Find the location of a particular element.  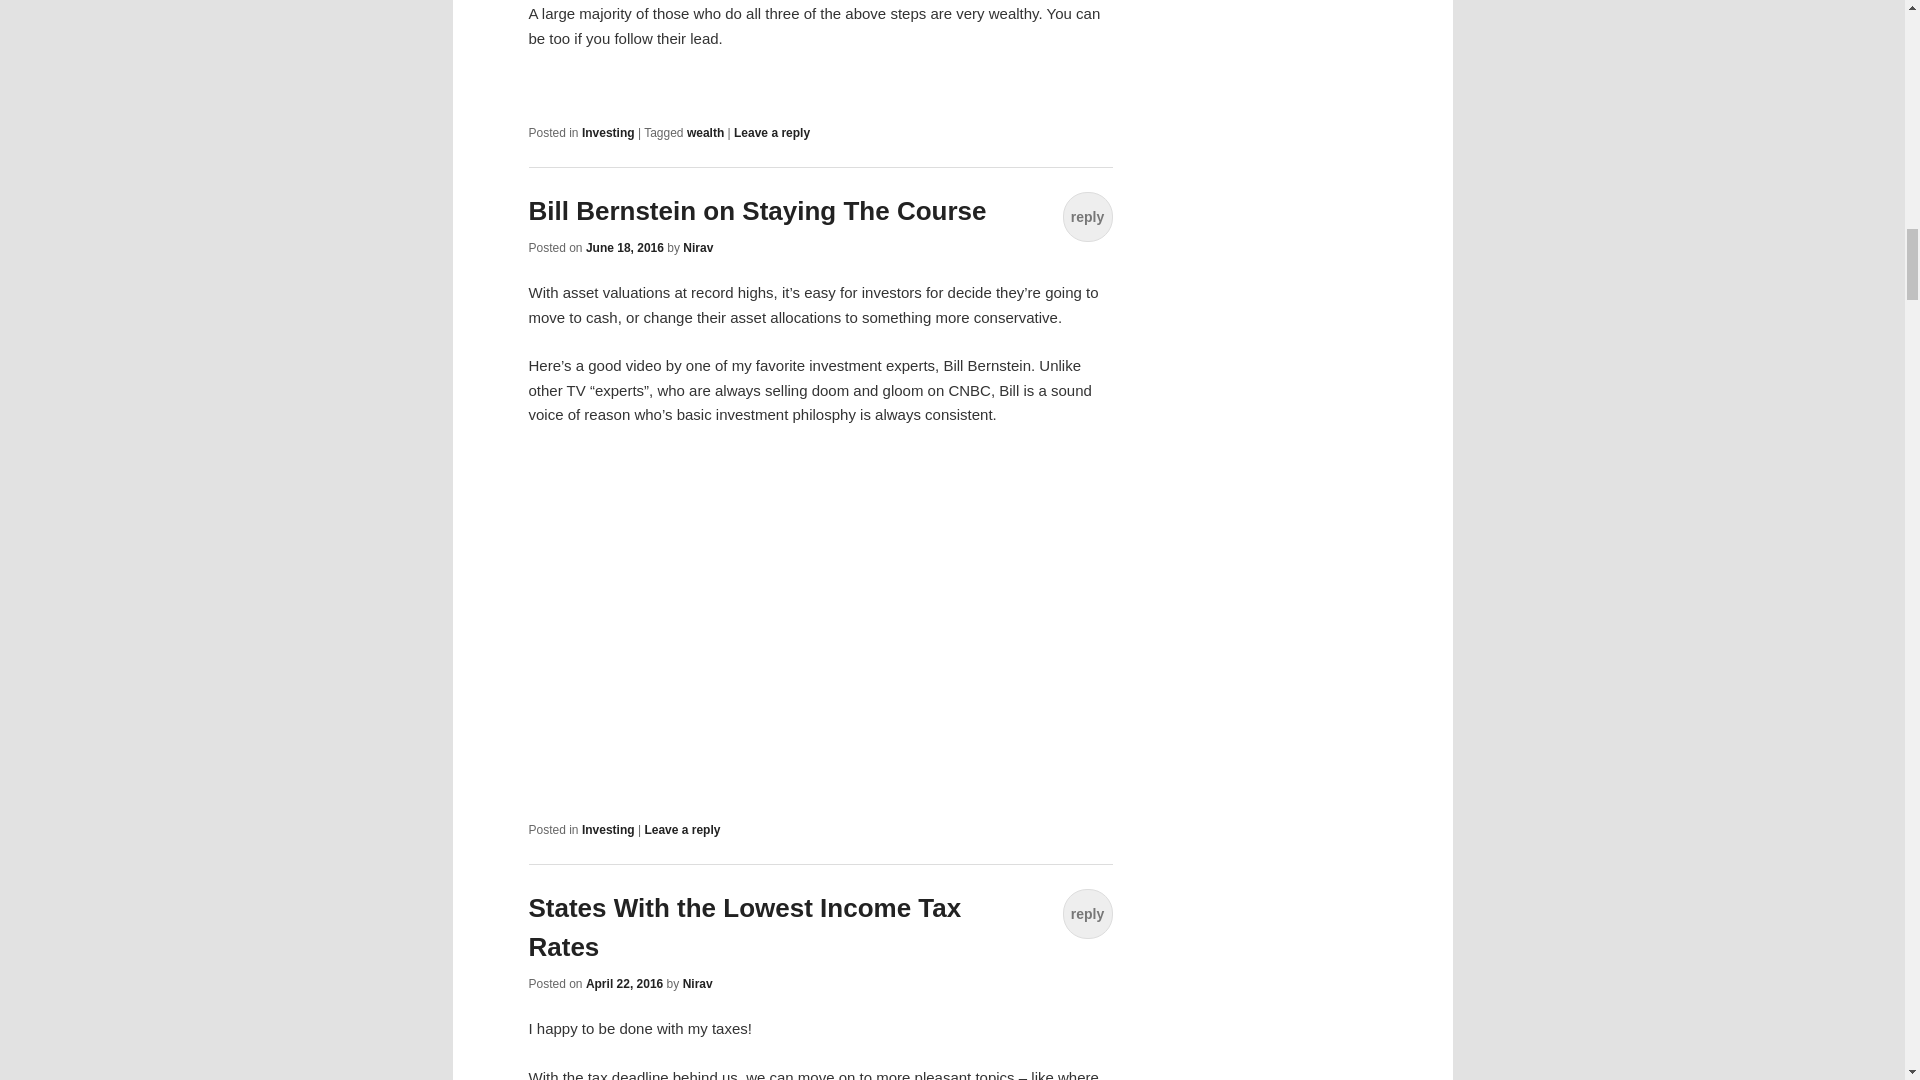

wealth is located at coordinates (705, 133).